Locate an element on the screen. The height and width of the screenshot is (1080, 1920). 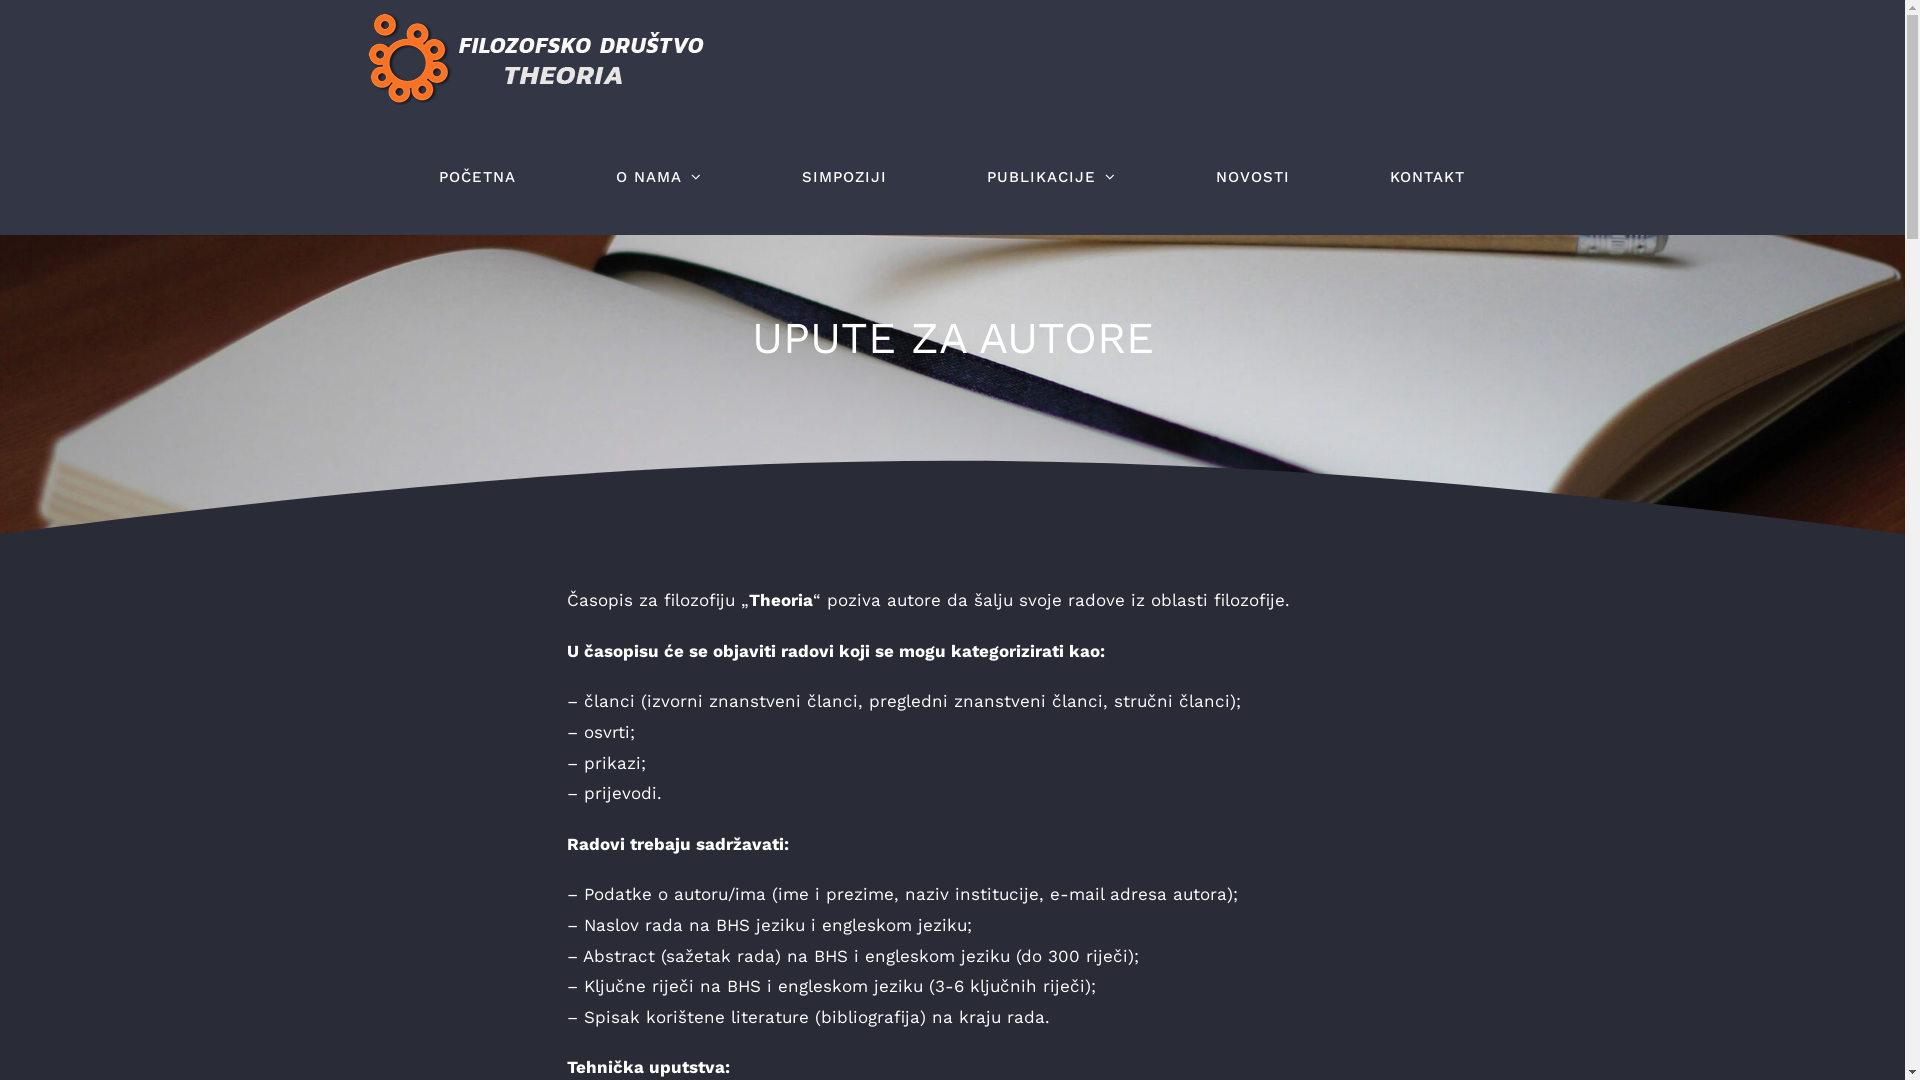
KONTAKT is located at coordinates (1428, 177).